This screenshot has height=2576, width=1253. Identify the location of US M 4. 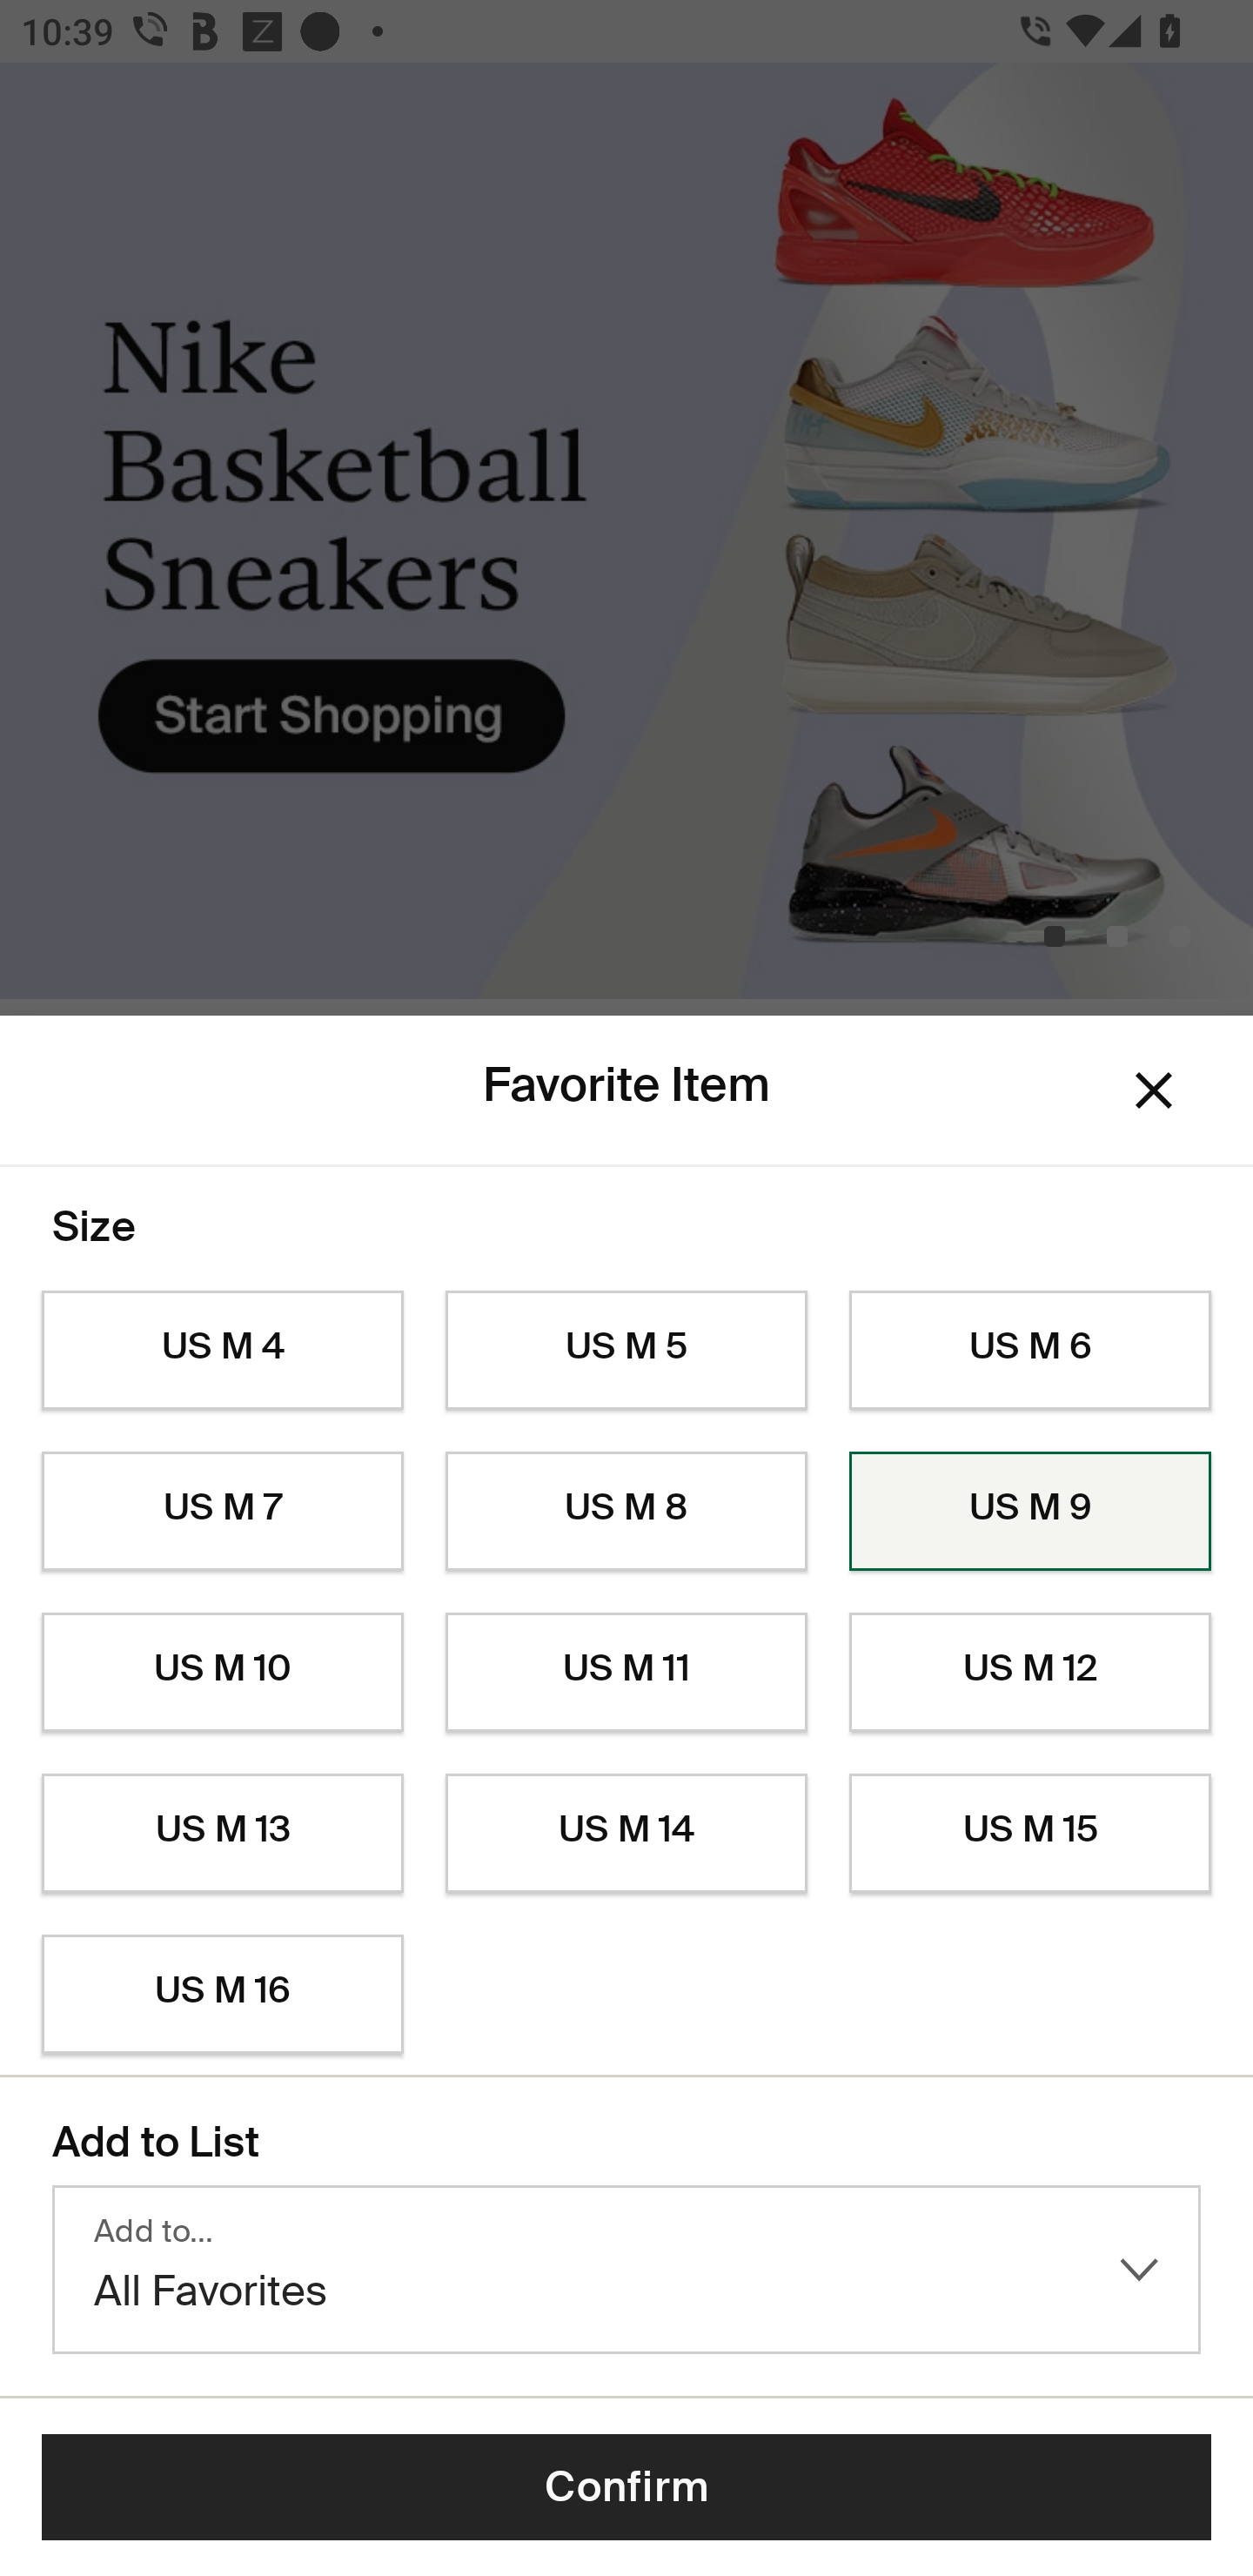
(222, 1351).